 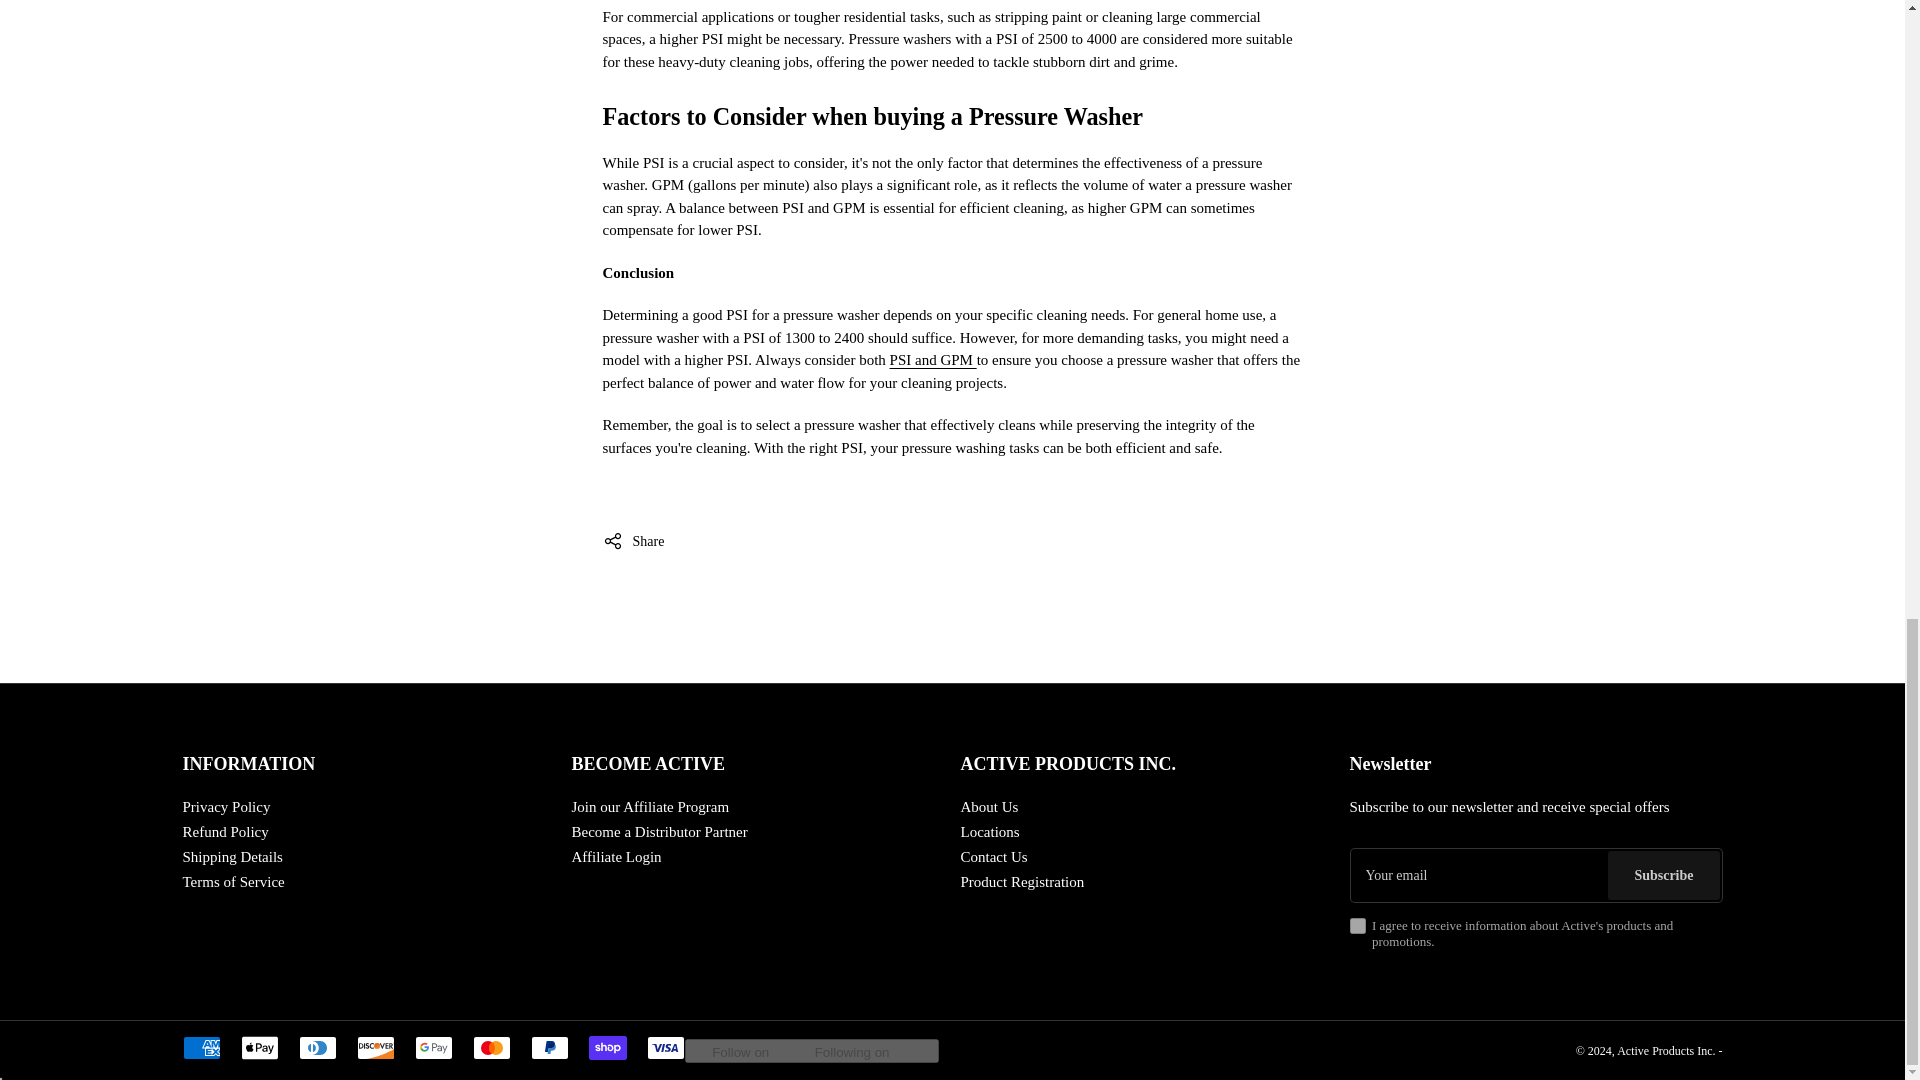 I want to click on Google Pay, so click(x=432, y=1047).